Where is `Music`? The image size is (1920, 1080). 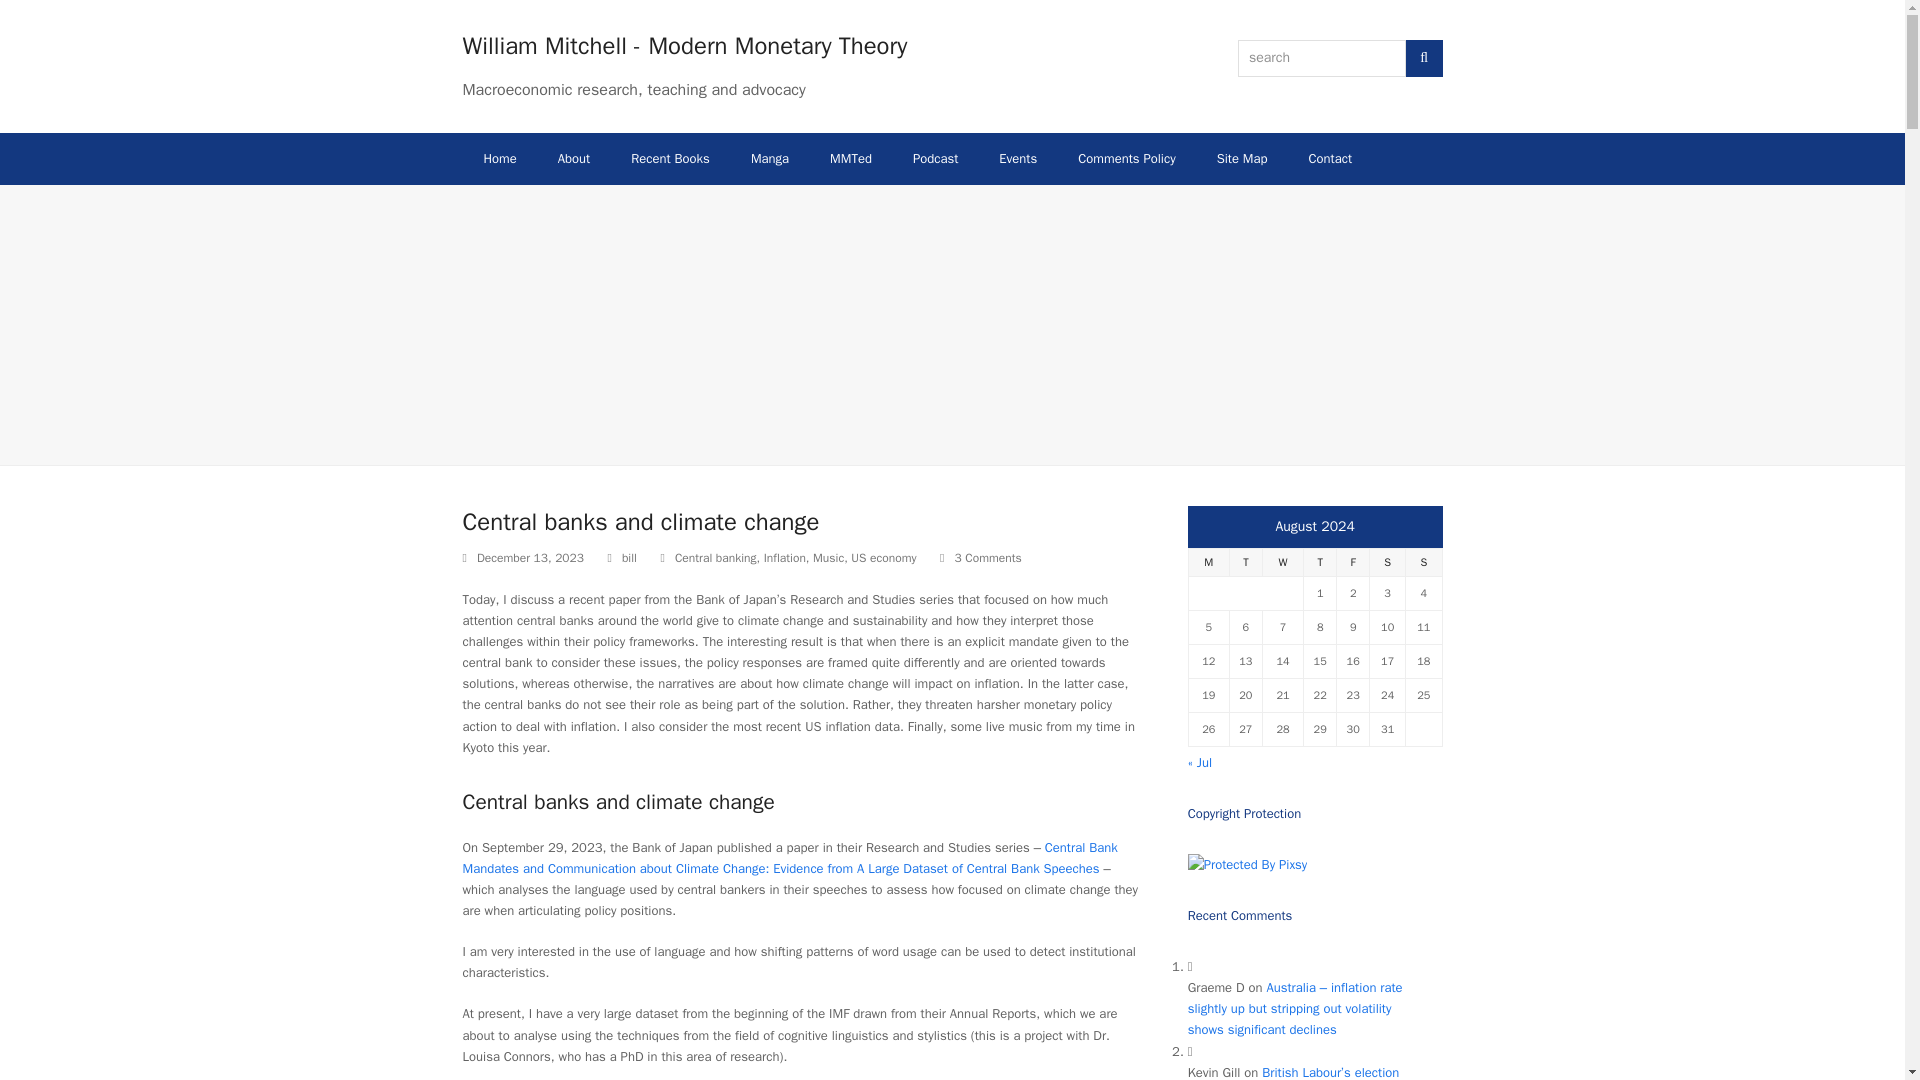
Music is located at coordinates (828, 557).